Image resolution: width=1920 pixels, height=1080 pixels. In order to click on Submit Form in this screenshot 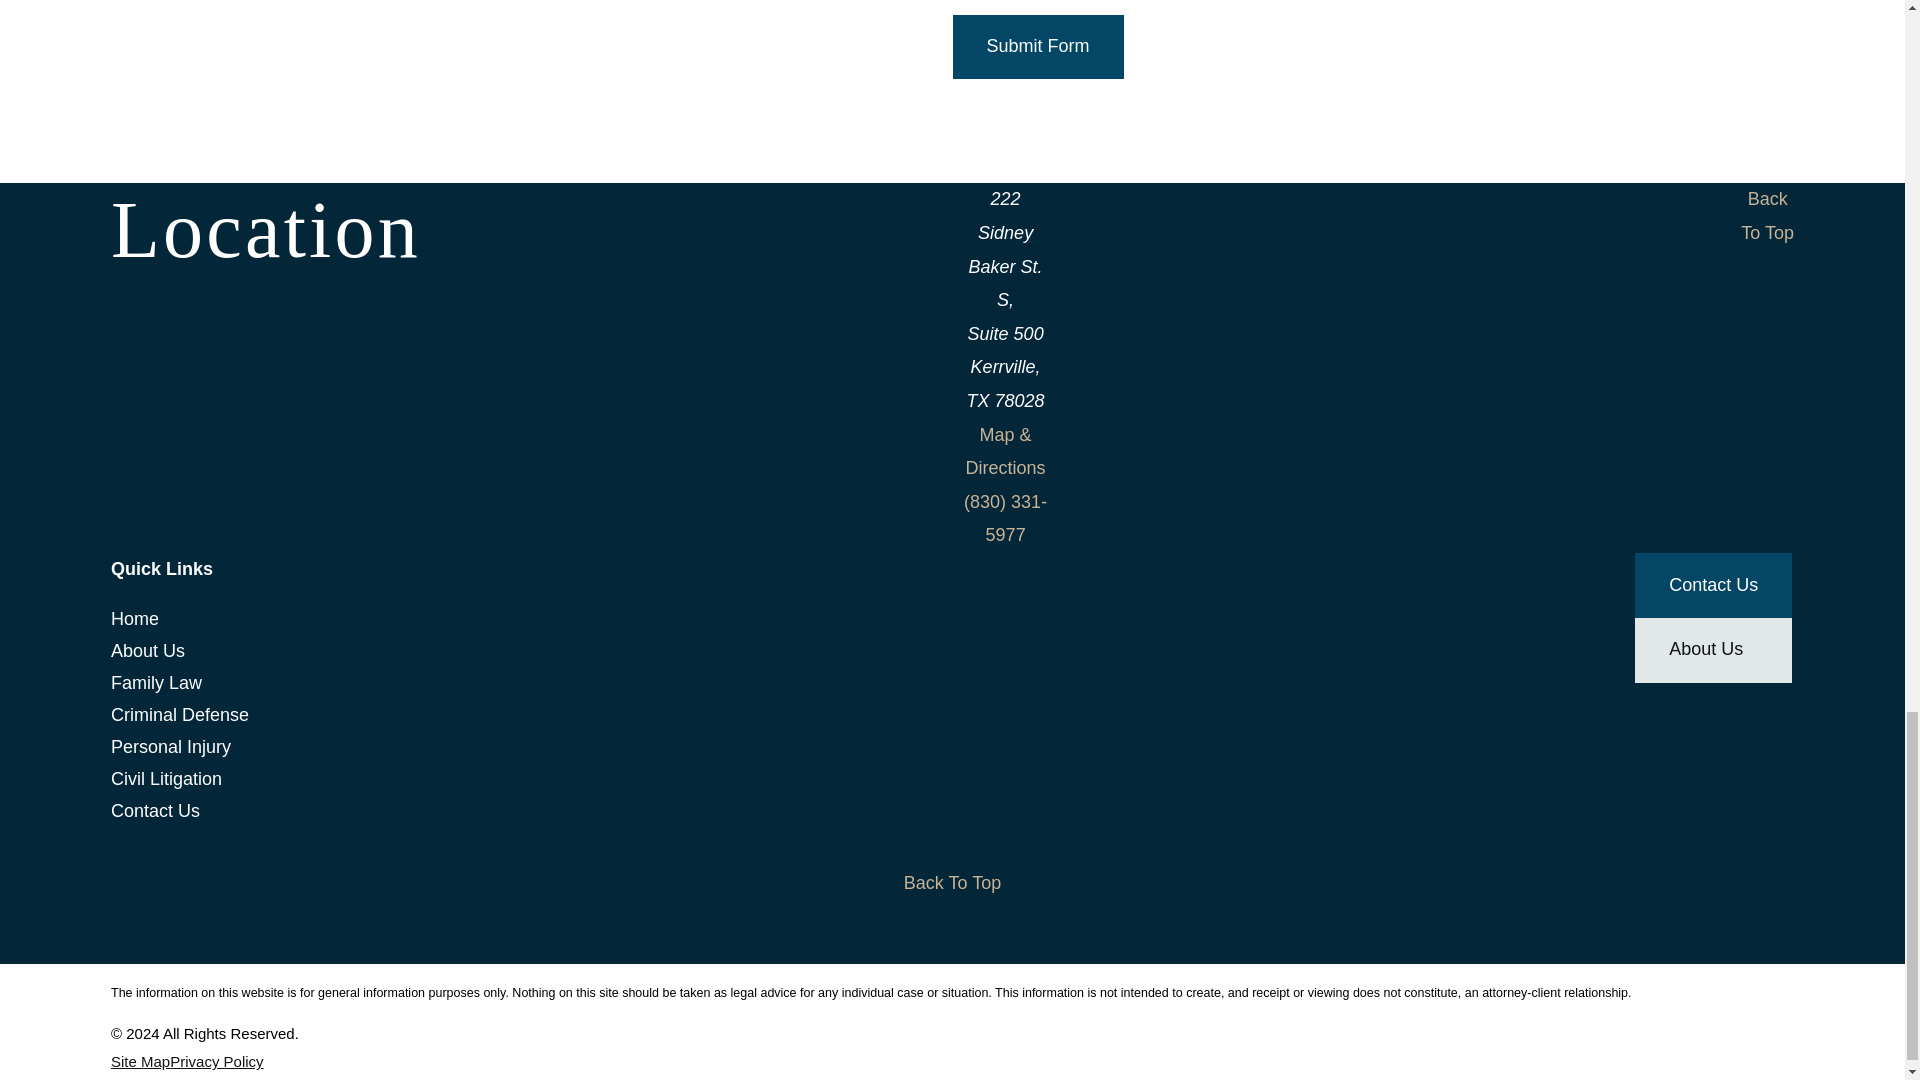, I will do `click(1038, 47)`.